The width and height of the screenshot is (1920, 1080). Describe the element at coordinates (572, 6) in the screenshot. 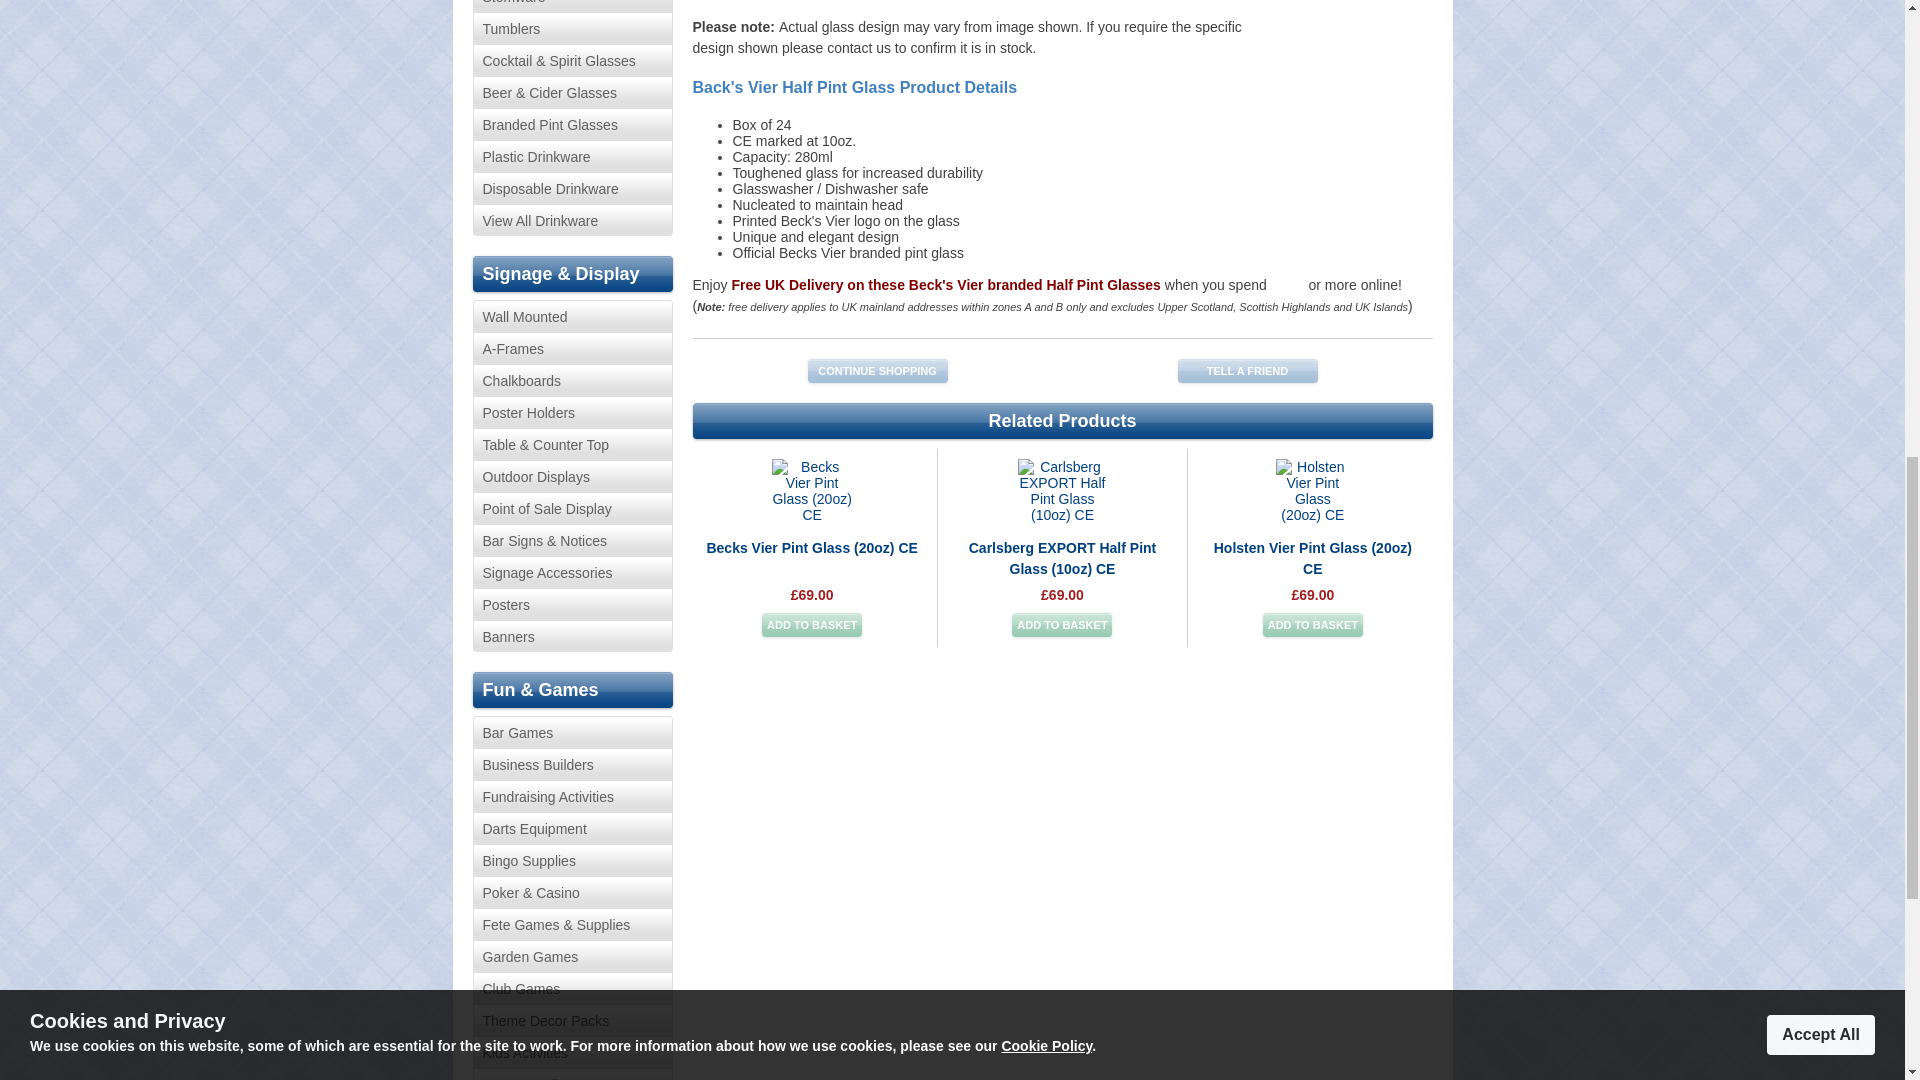

I see `Stemware` at that location.